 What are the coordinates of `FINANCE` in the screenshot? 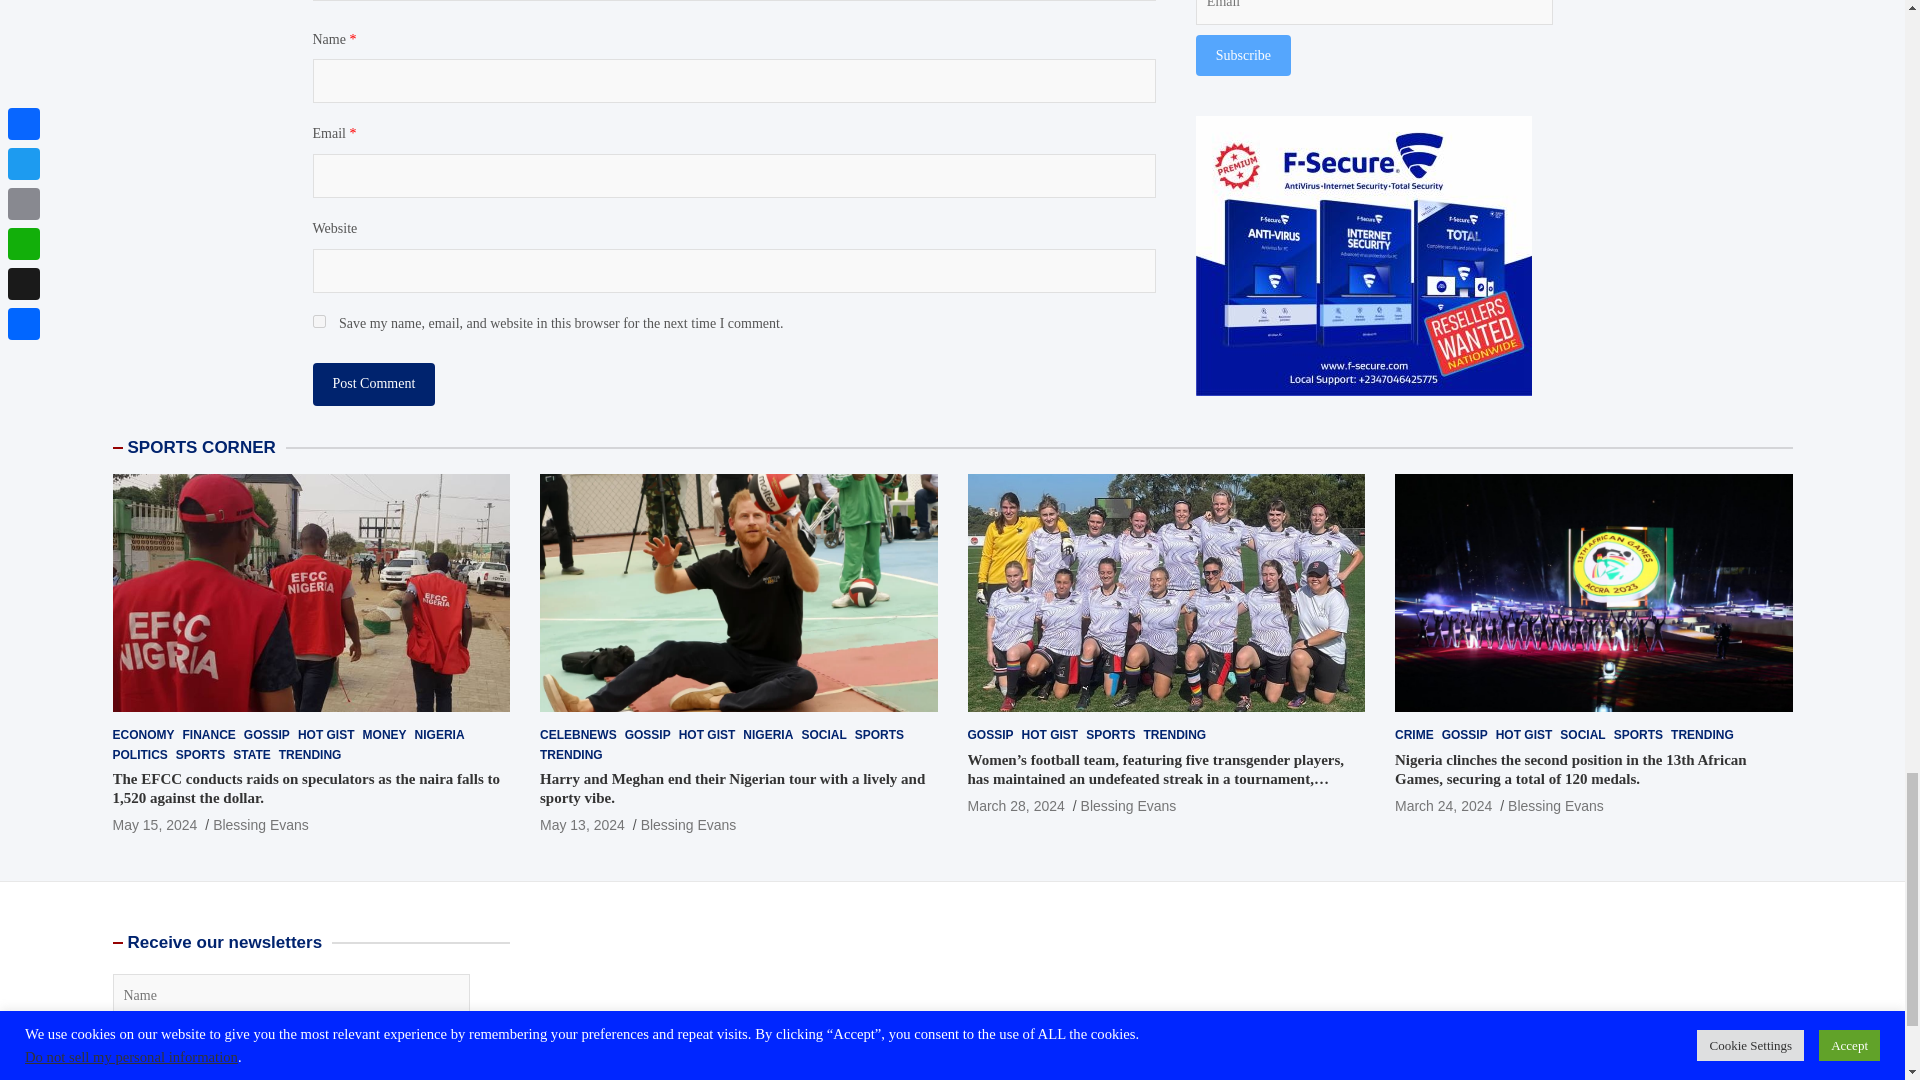 It's located at (209, 735).